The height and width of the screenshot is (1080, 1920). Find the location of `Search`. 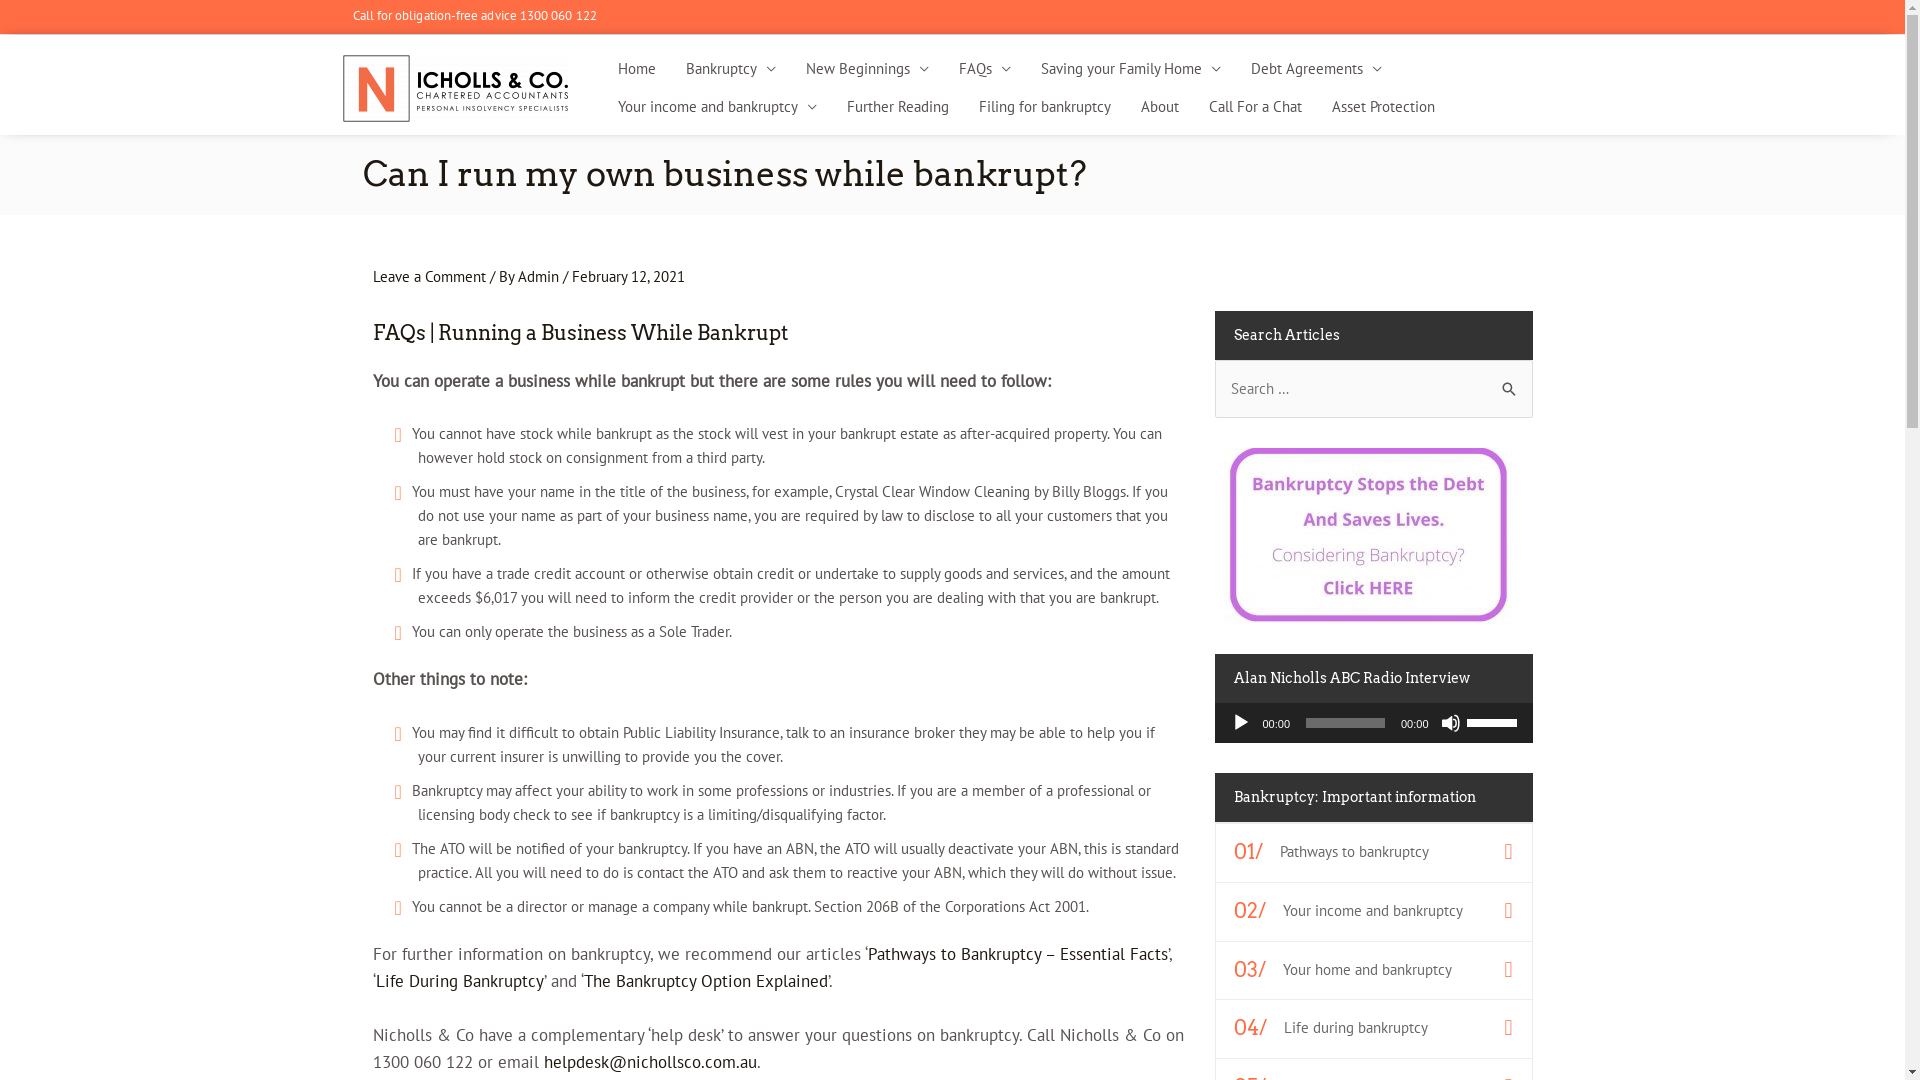

Search is located at coordinates (1510, 380).